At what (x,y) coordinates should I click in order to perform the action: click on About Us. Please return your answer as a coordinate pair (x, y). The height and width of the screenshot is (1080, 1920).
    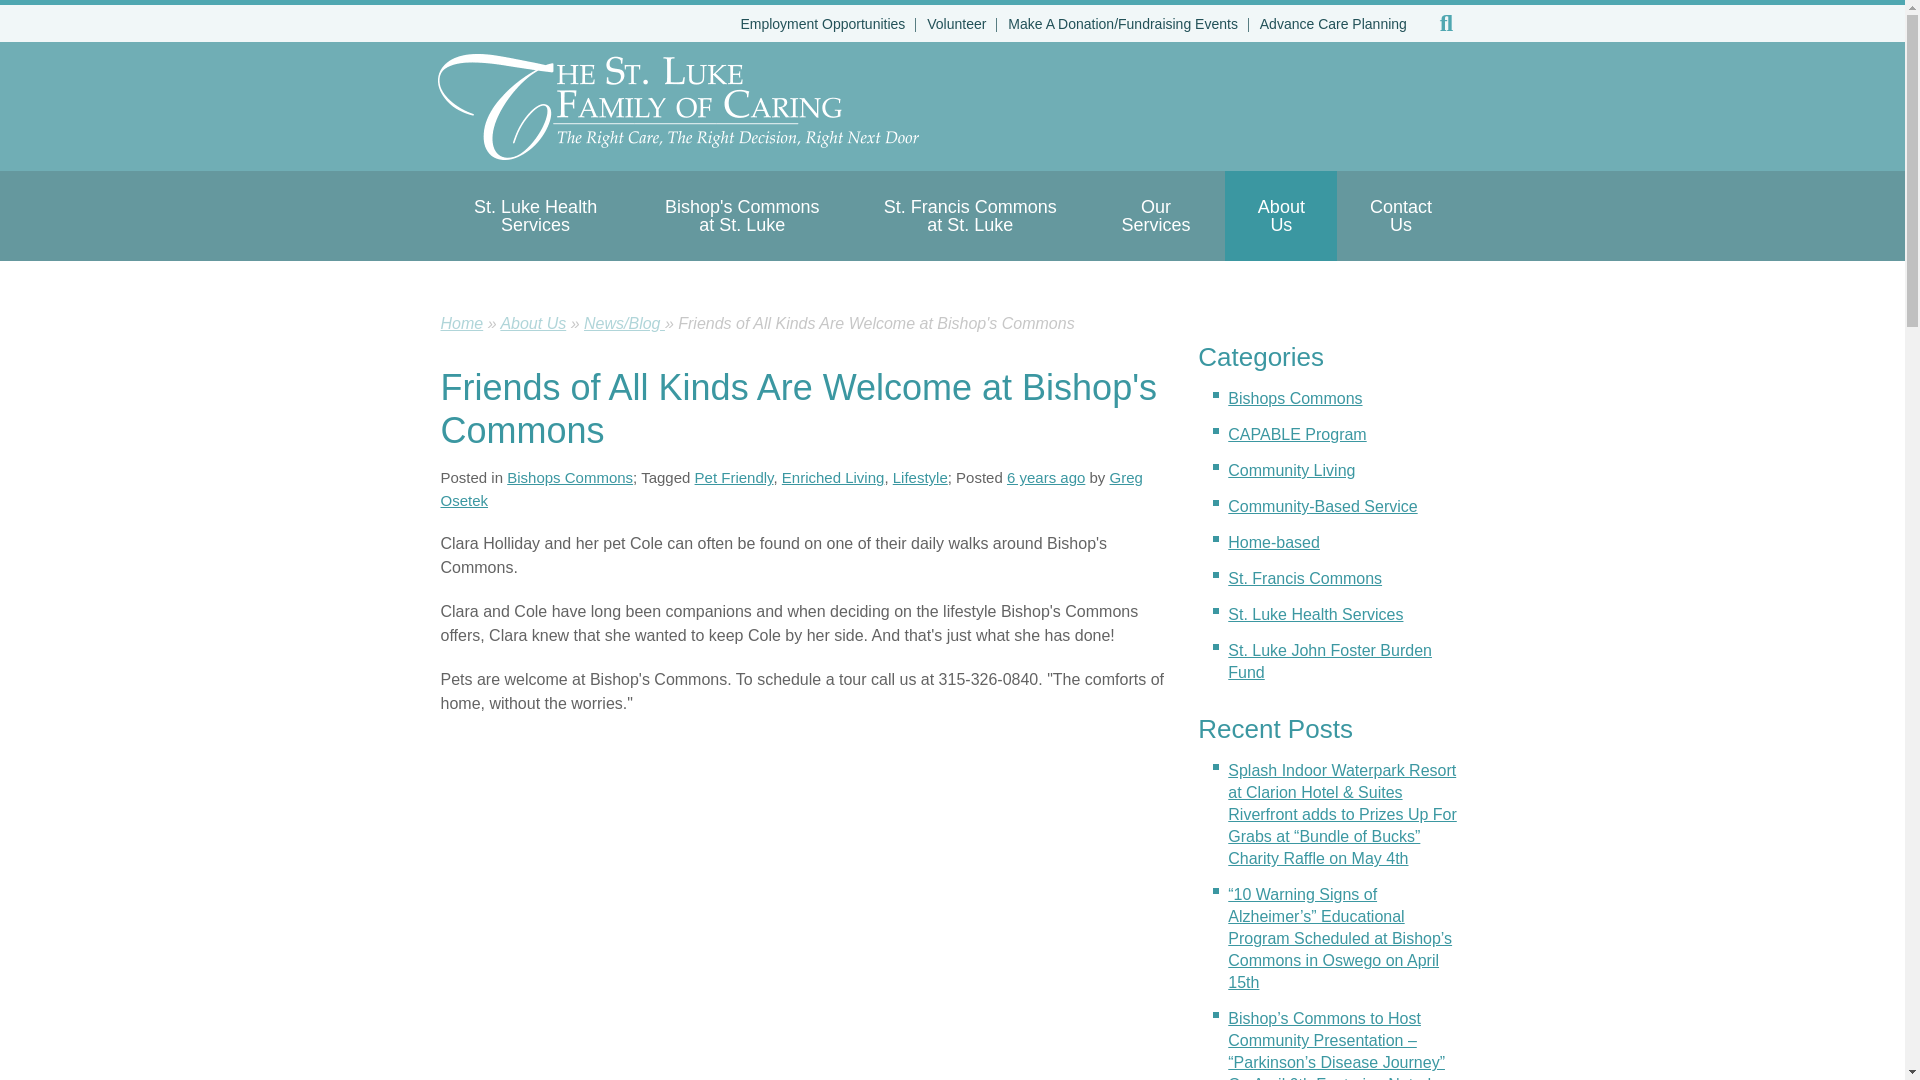
    Looking at the image, I should click on (1280, 216).